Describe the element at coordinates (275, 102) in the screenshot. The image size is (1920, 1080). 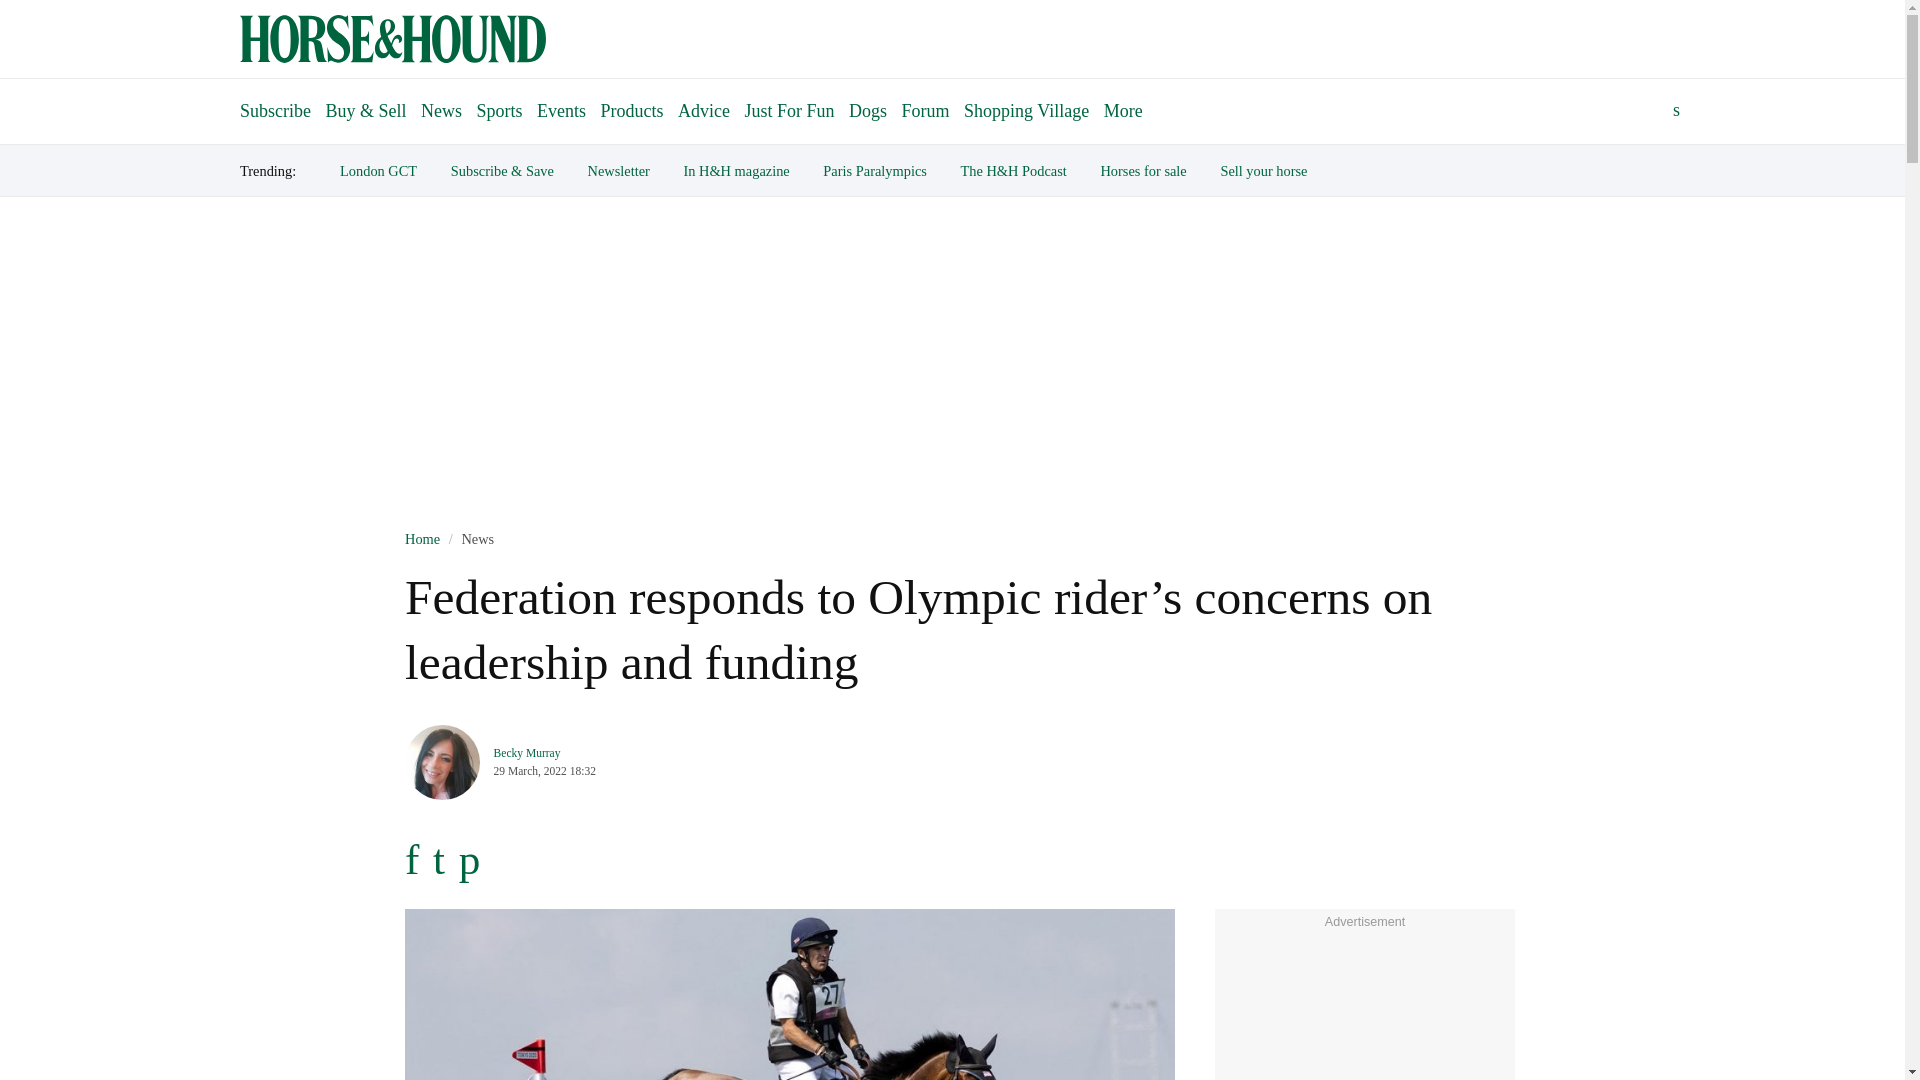
I see `Subscribe` at that location.